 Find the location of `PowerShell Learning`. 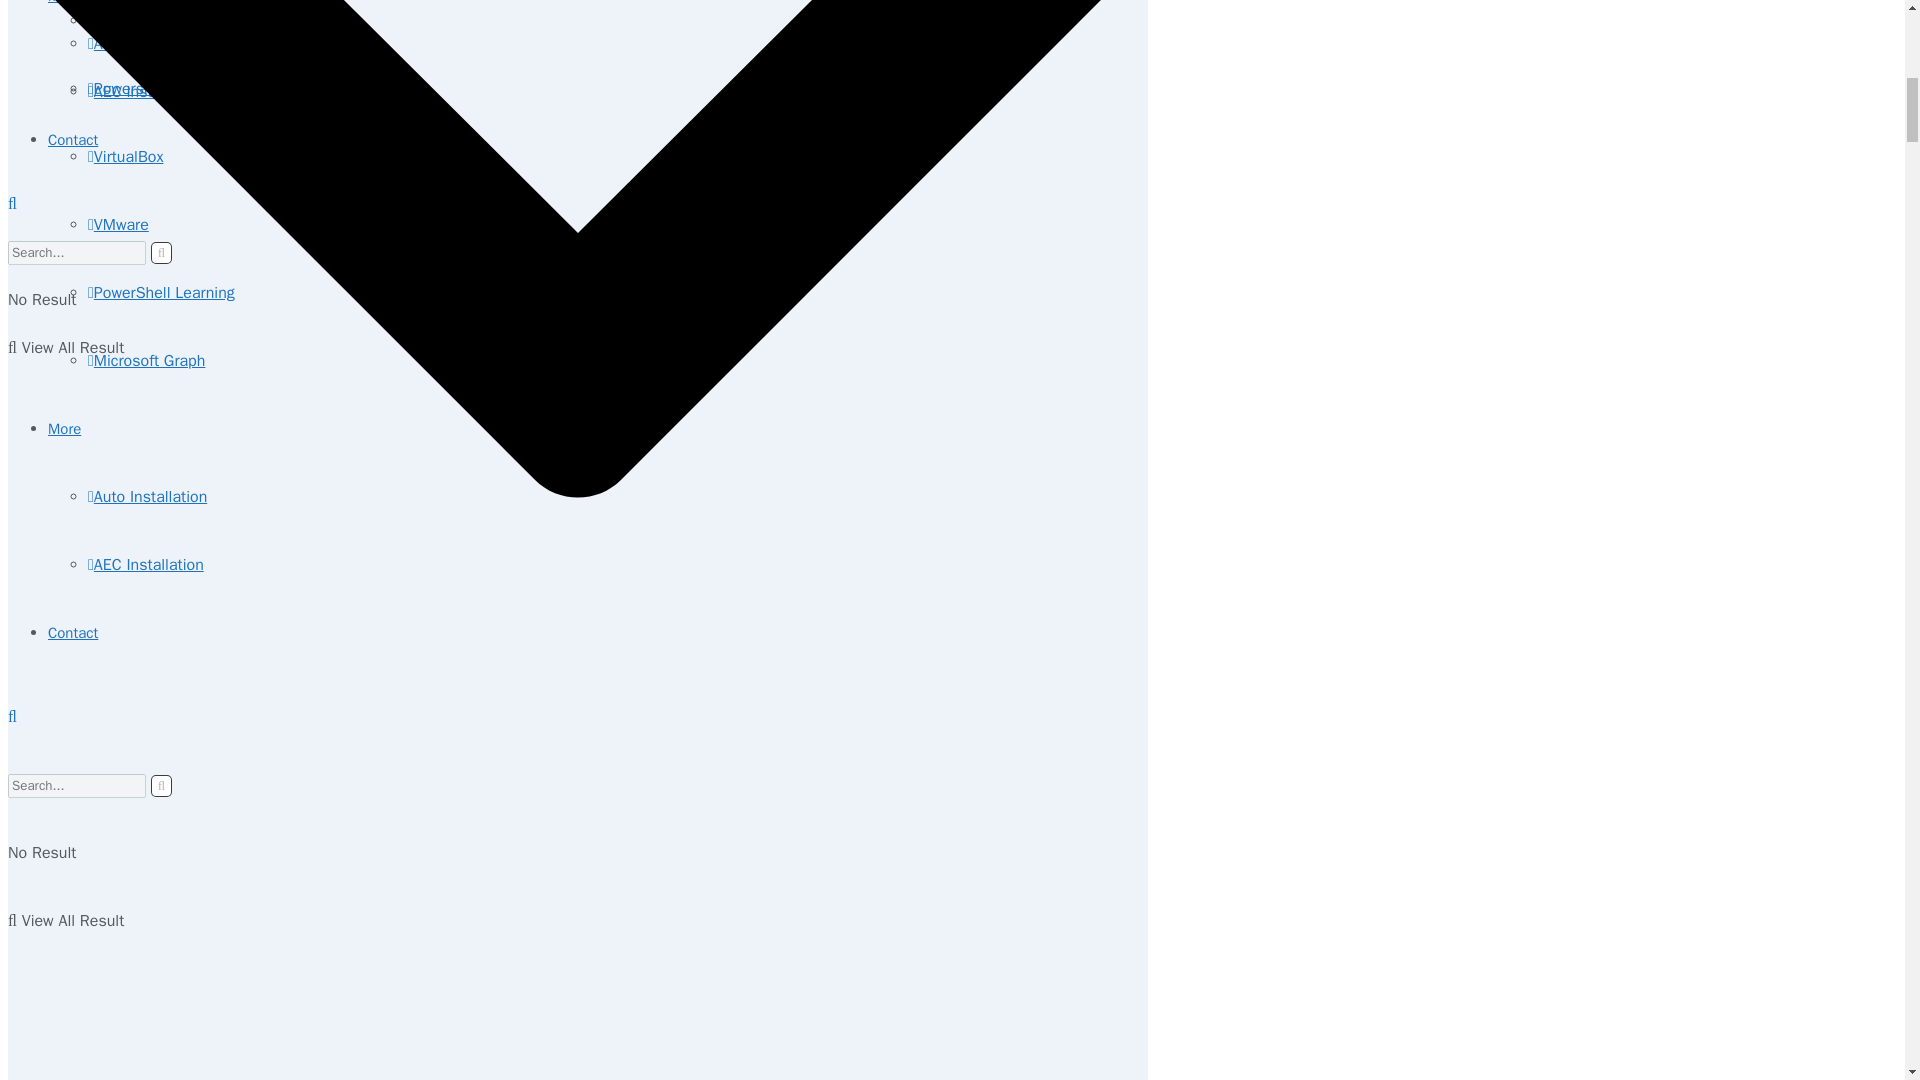

PowerShell Learning is located at coordinates (161, 292).